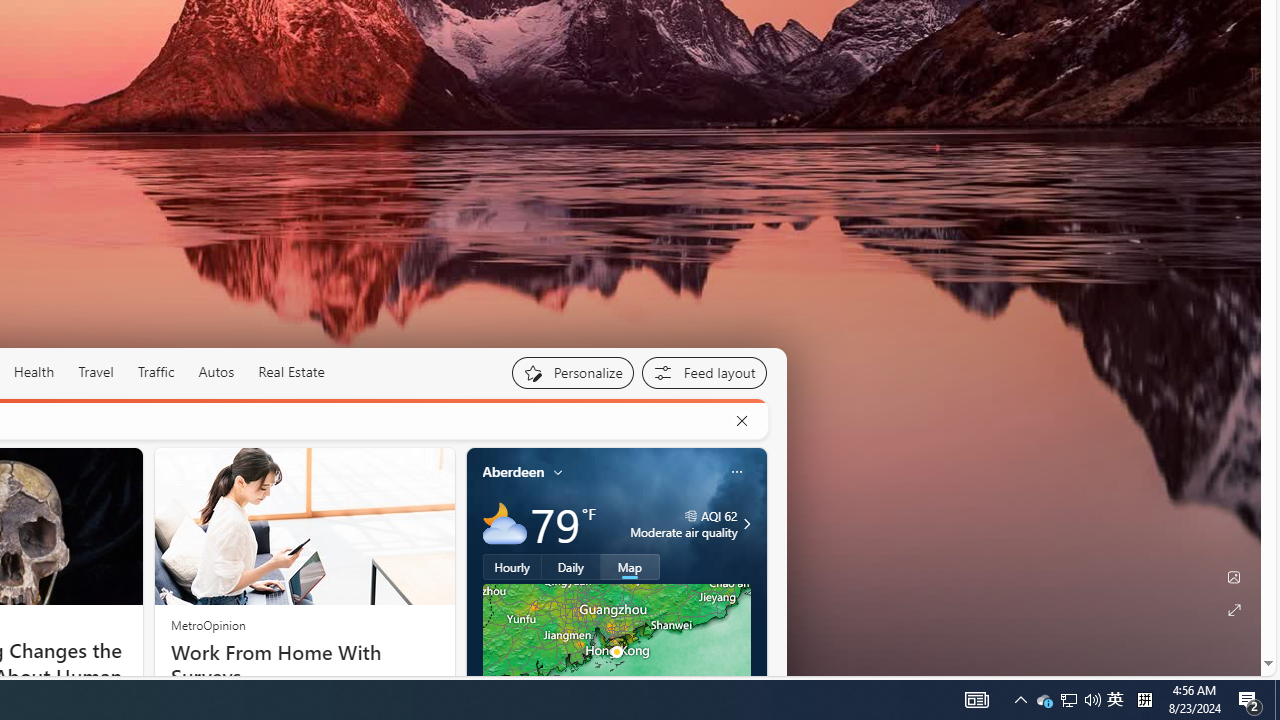 The width and height of the screenshot is (1280, 720). I want to click on My location, so click(558, 472).